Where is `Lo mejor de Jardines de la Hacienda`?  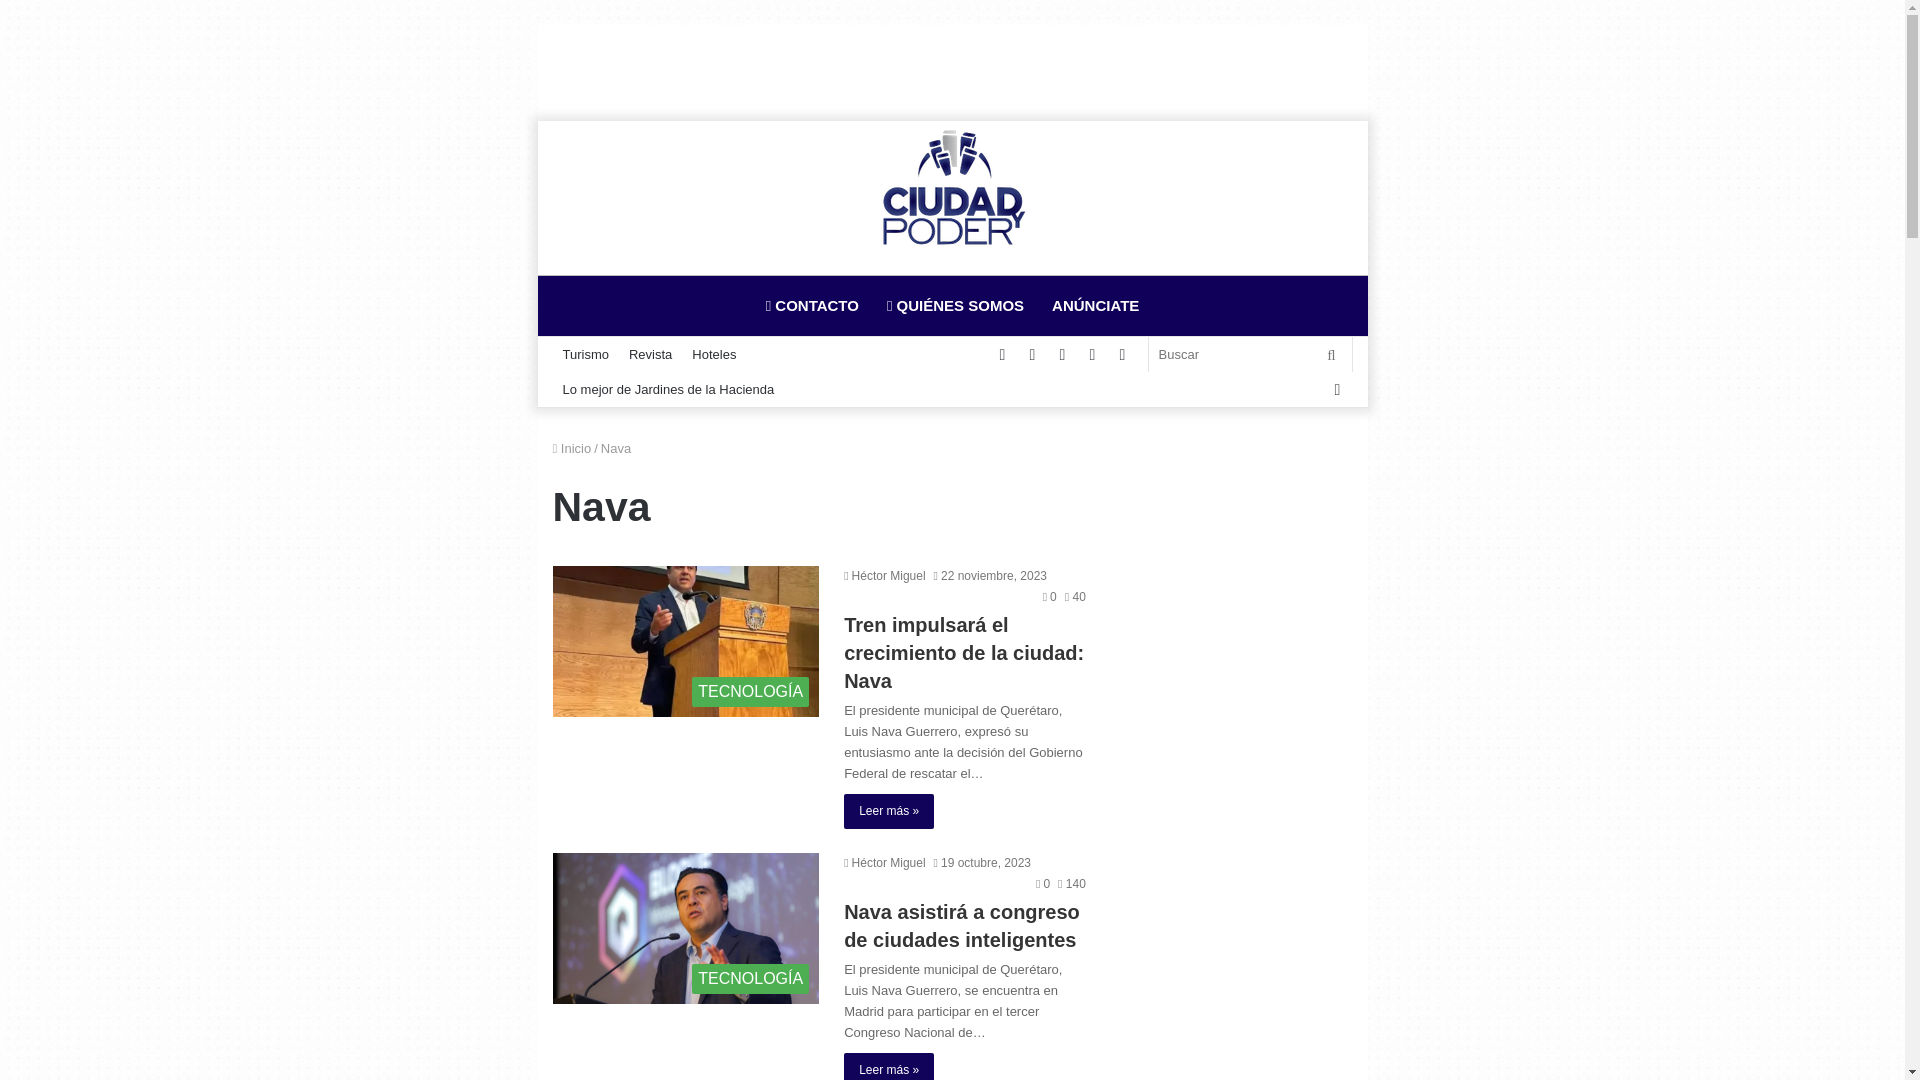
Lo mejor de Jardines de la Hacienda is located at coordinates (668, 390).